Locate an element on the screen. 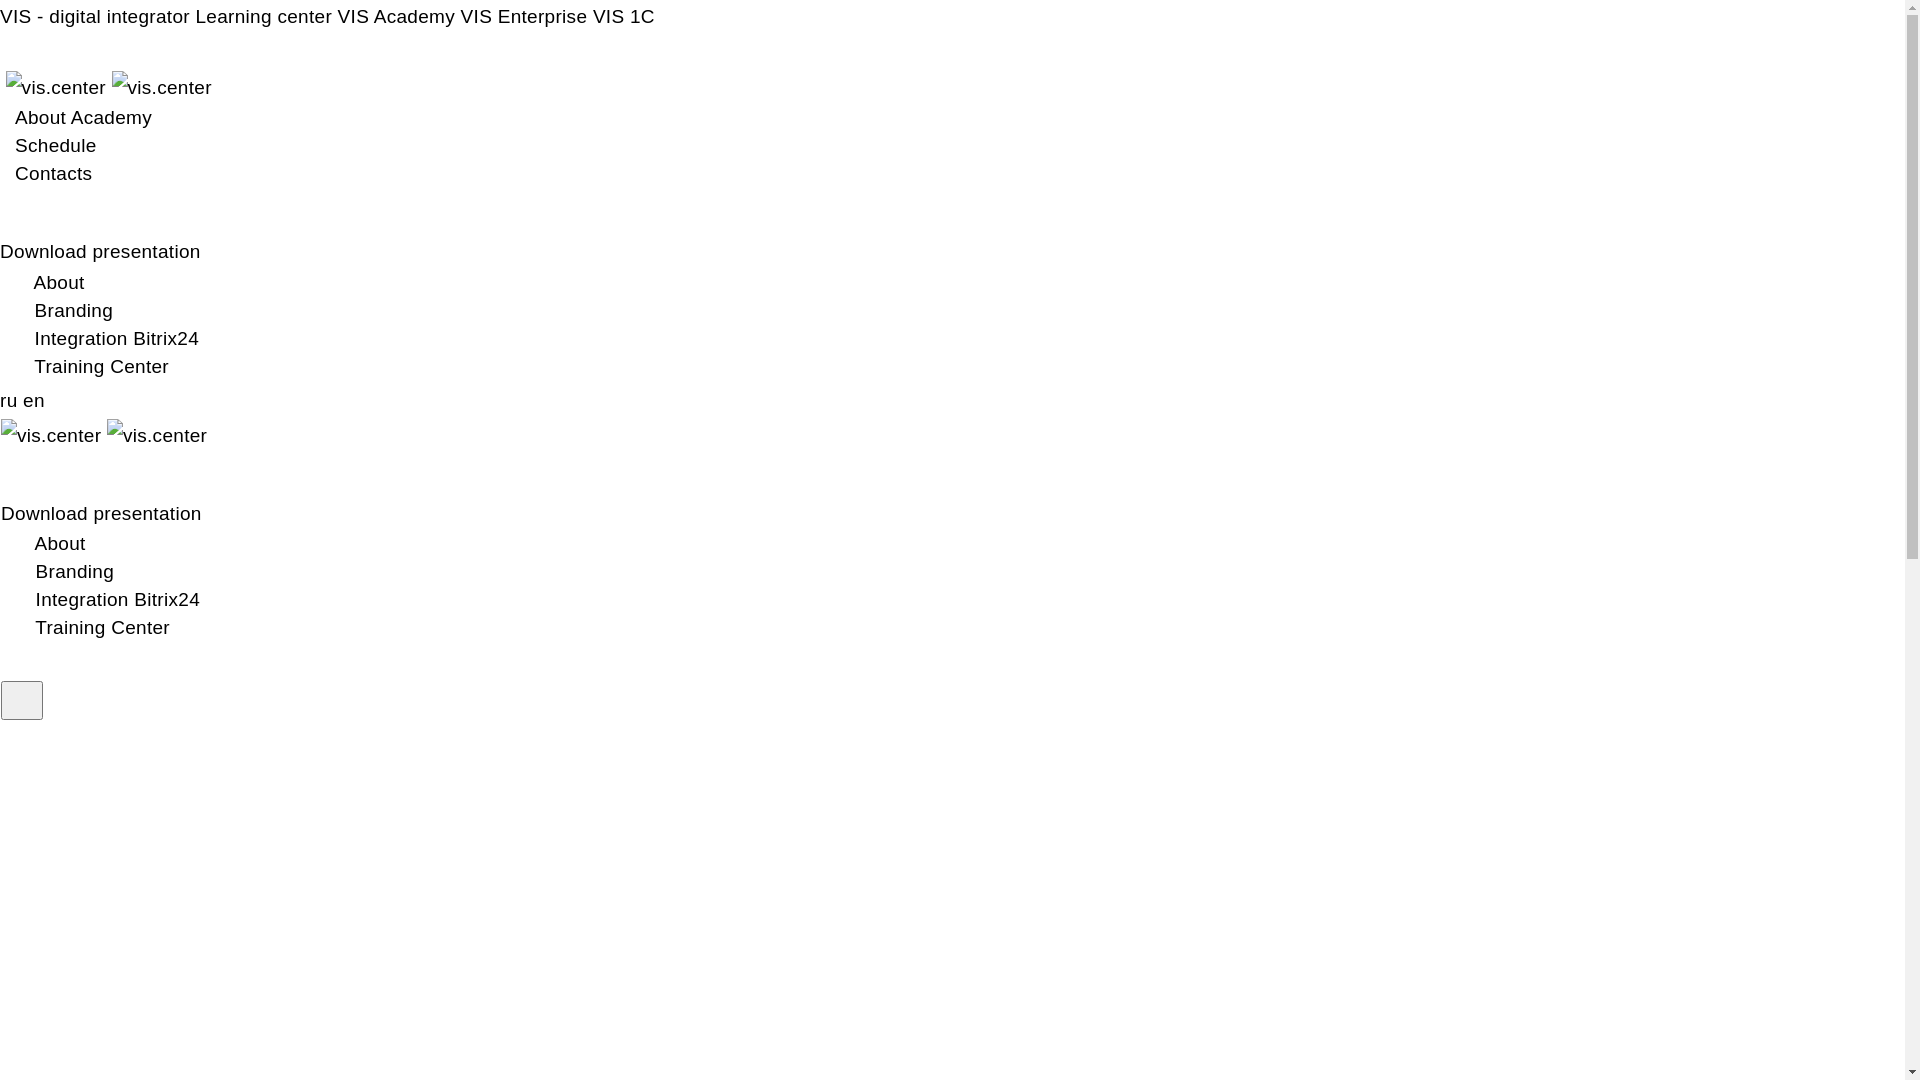 The image size is (1920, 1080). About is located at coordinates (51, 544).